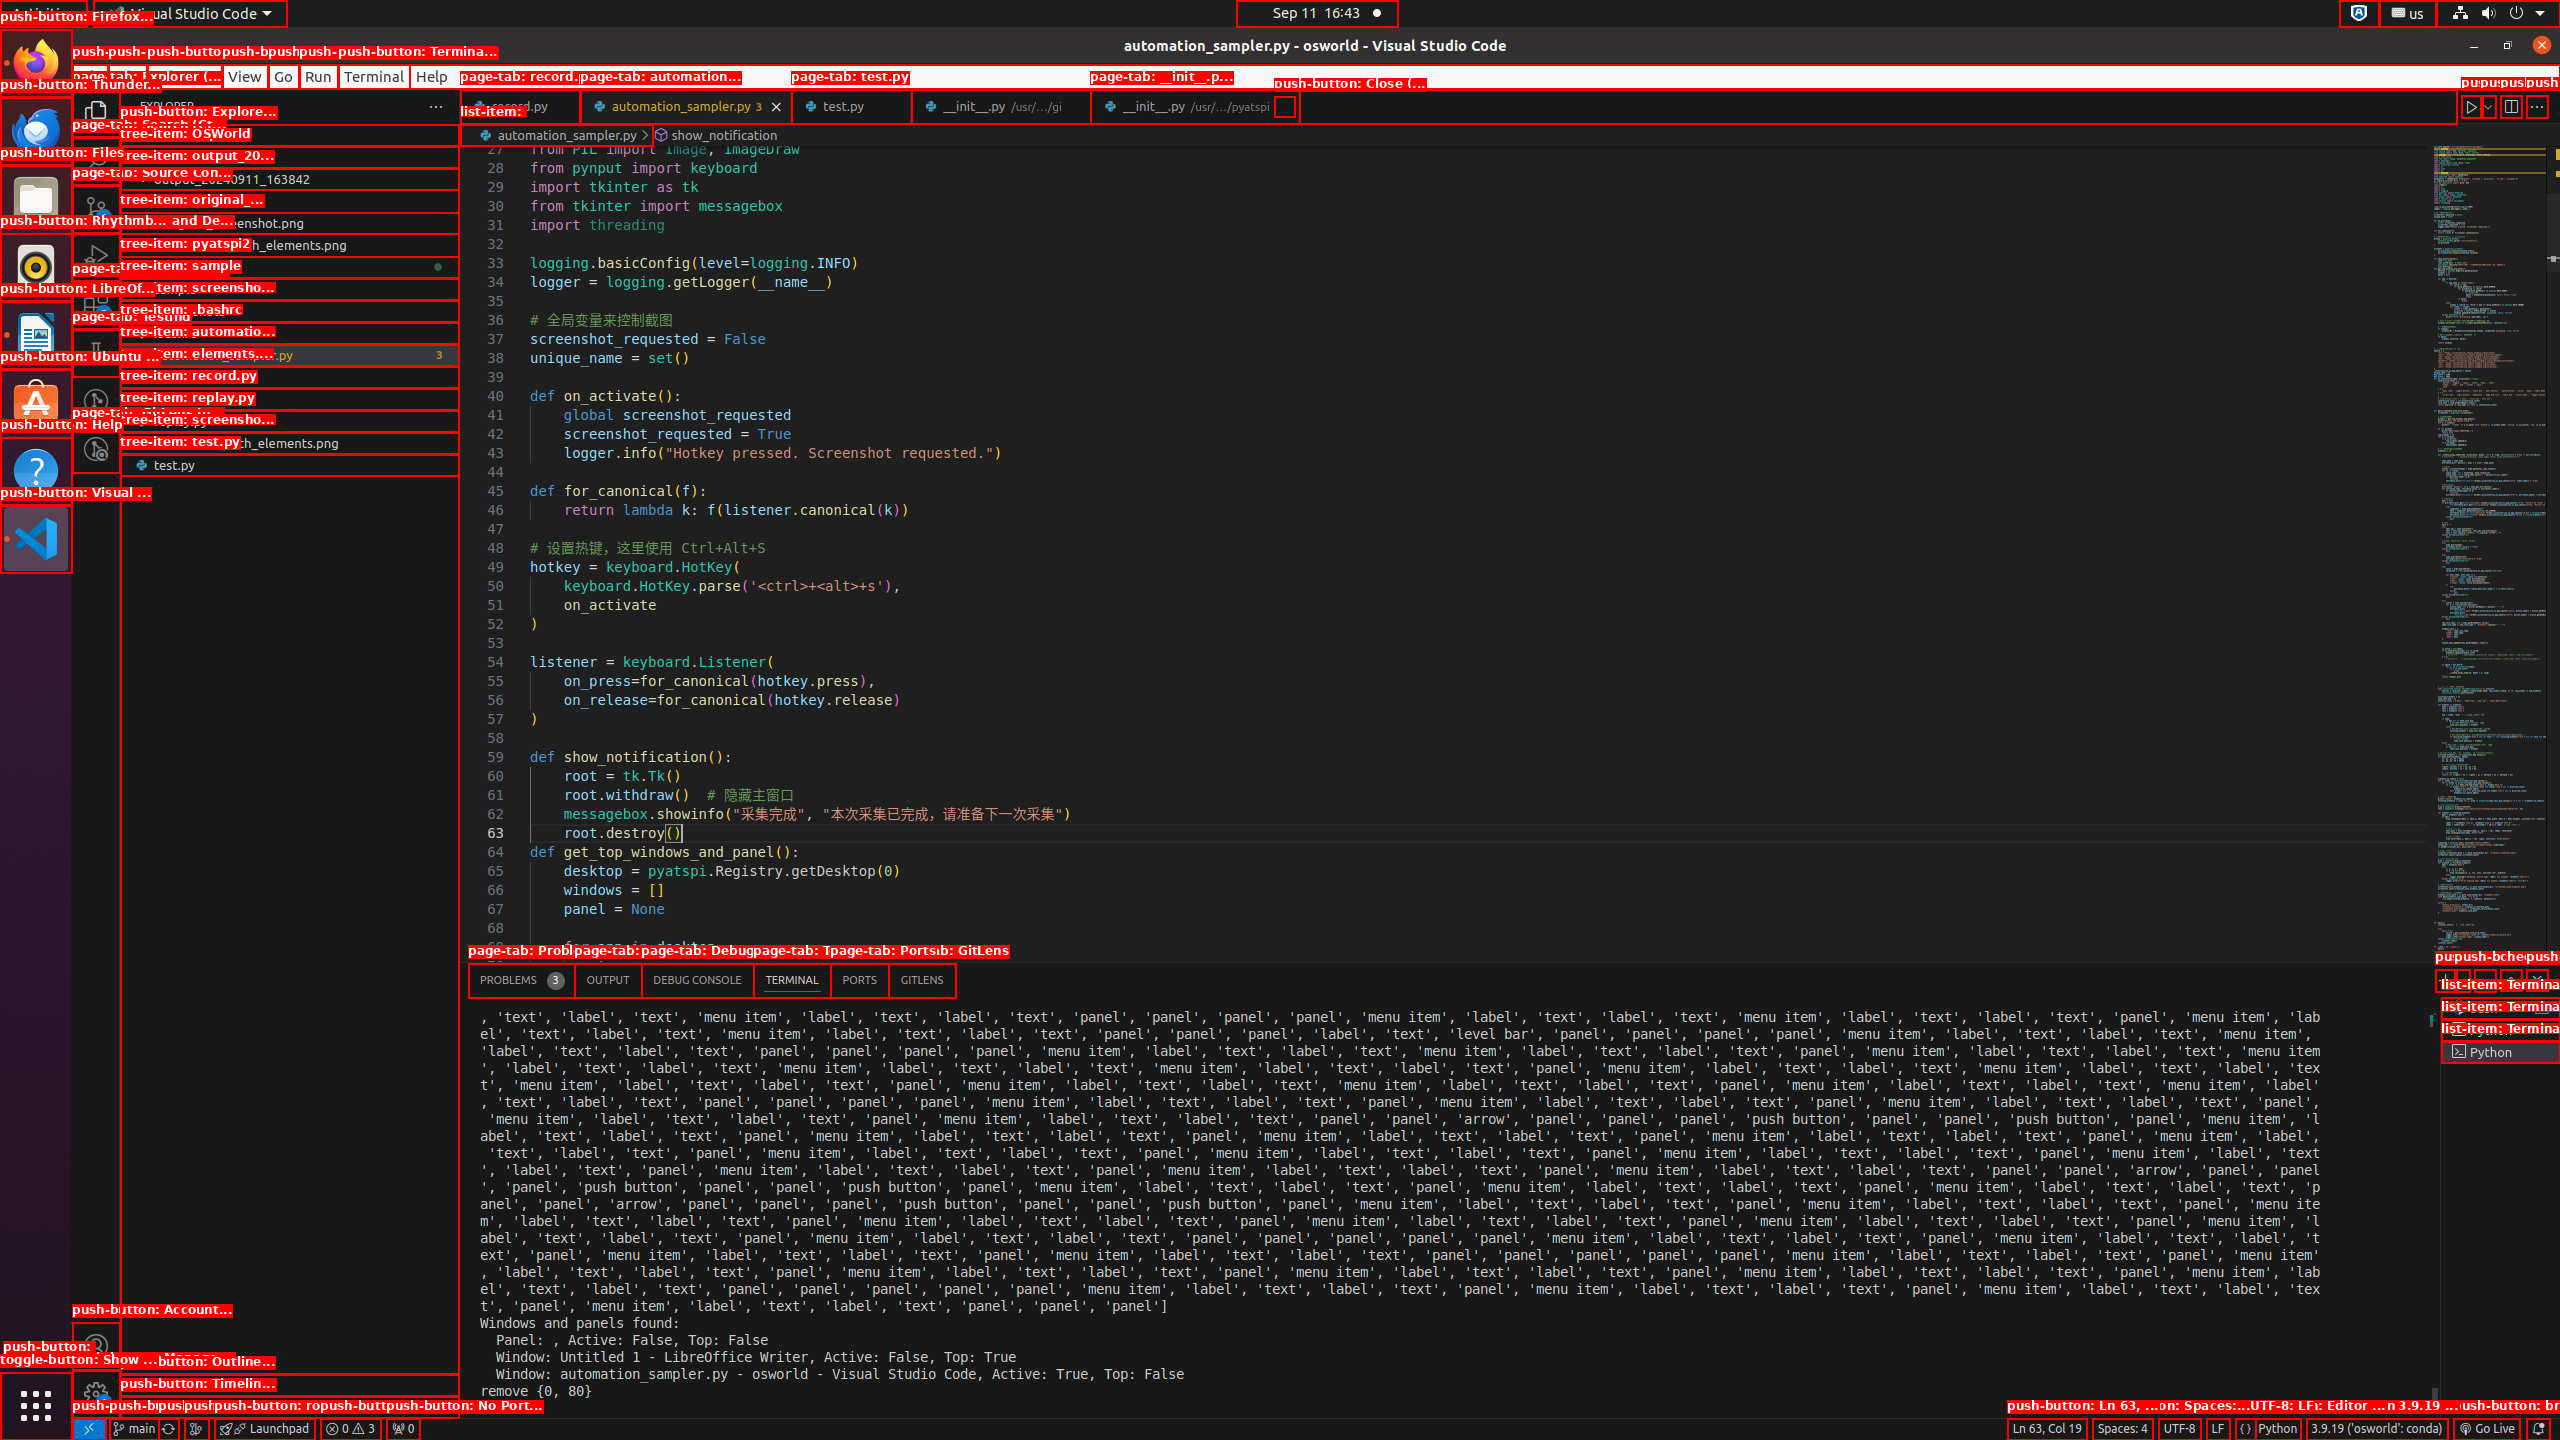  What do you see at coordinates (2511, 980) in the screenshot?
I see `Maximize Panel Size` at bounding box center [2511, 980].